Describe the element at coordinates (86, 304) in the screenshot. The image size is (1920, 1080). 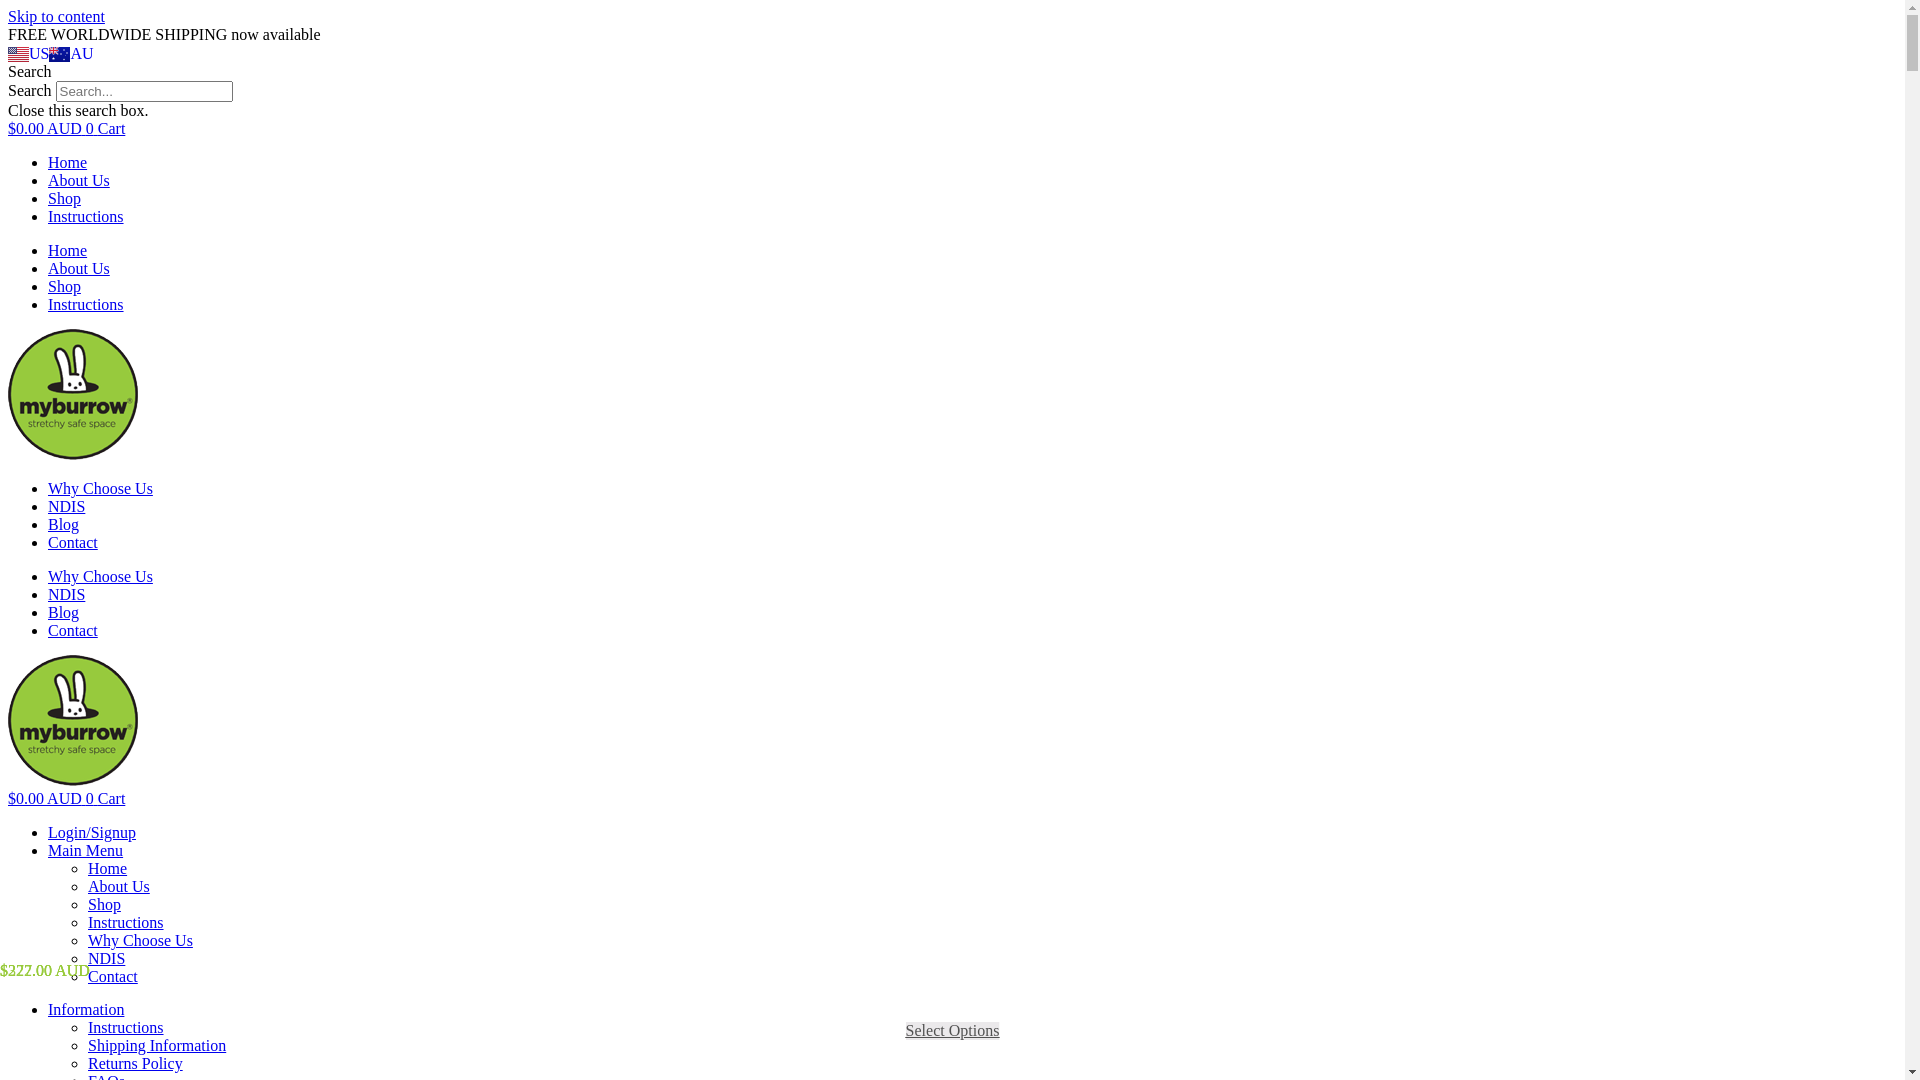
I see `Instructions` at that location.